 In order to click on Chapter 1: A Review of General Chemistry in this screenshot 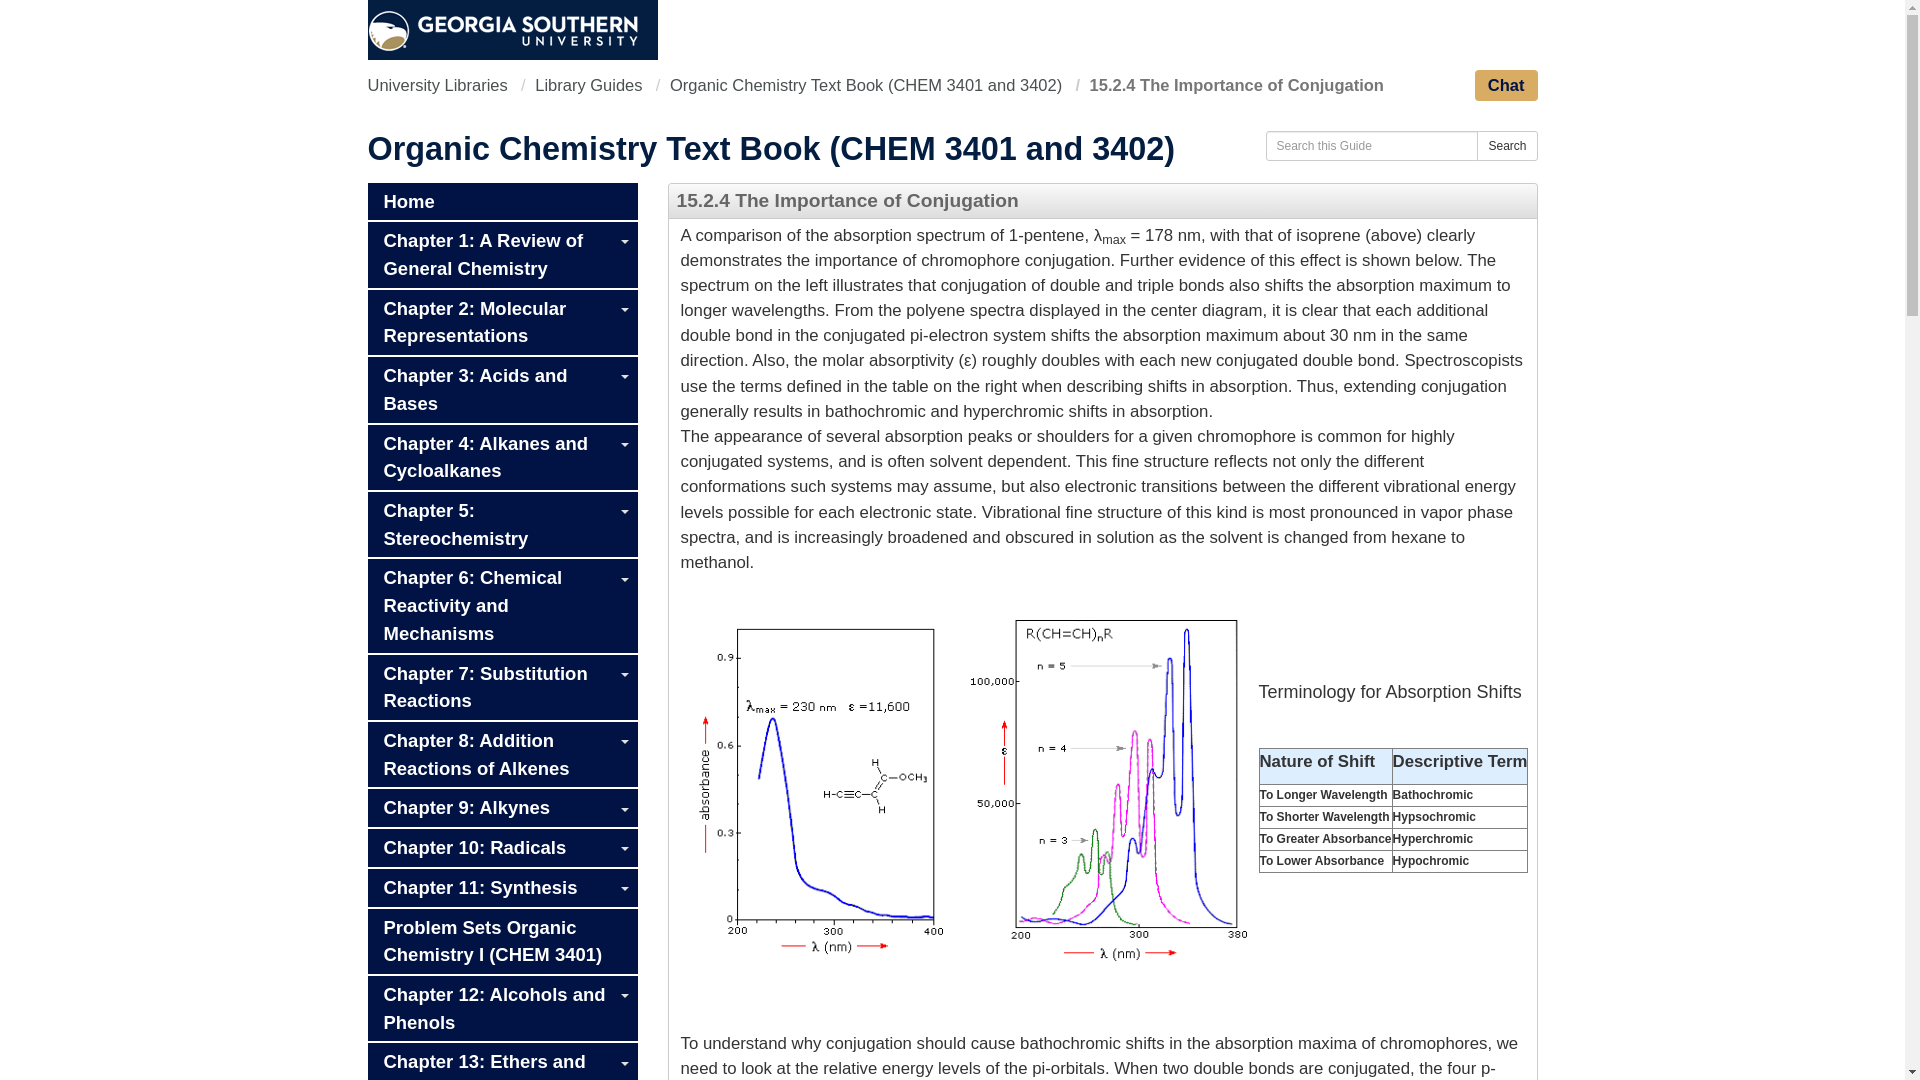, I will do `click(502, 254)`.